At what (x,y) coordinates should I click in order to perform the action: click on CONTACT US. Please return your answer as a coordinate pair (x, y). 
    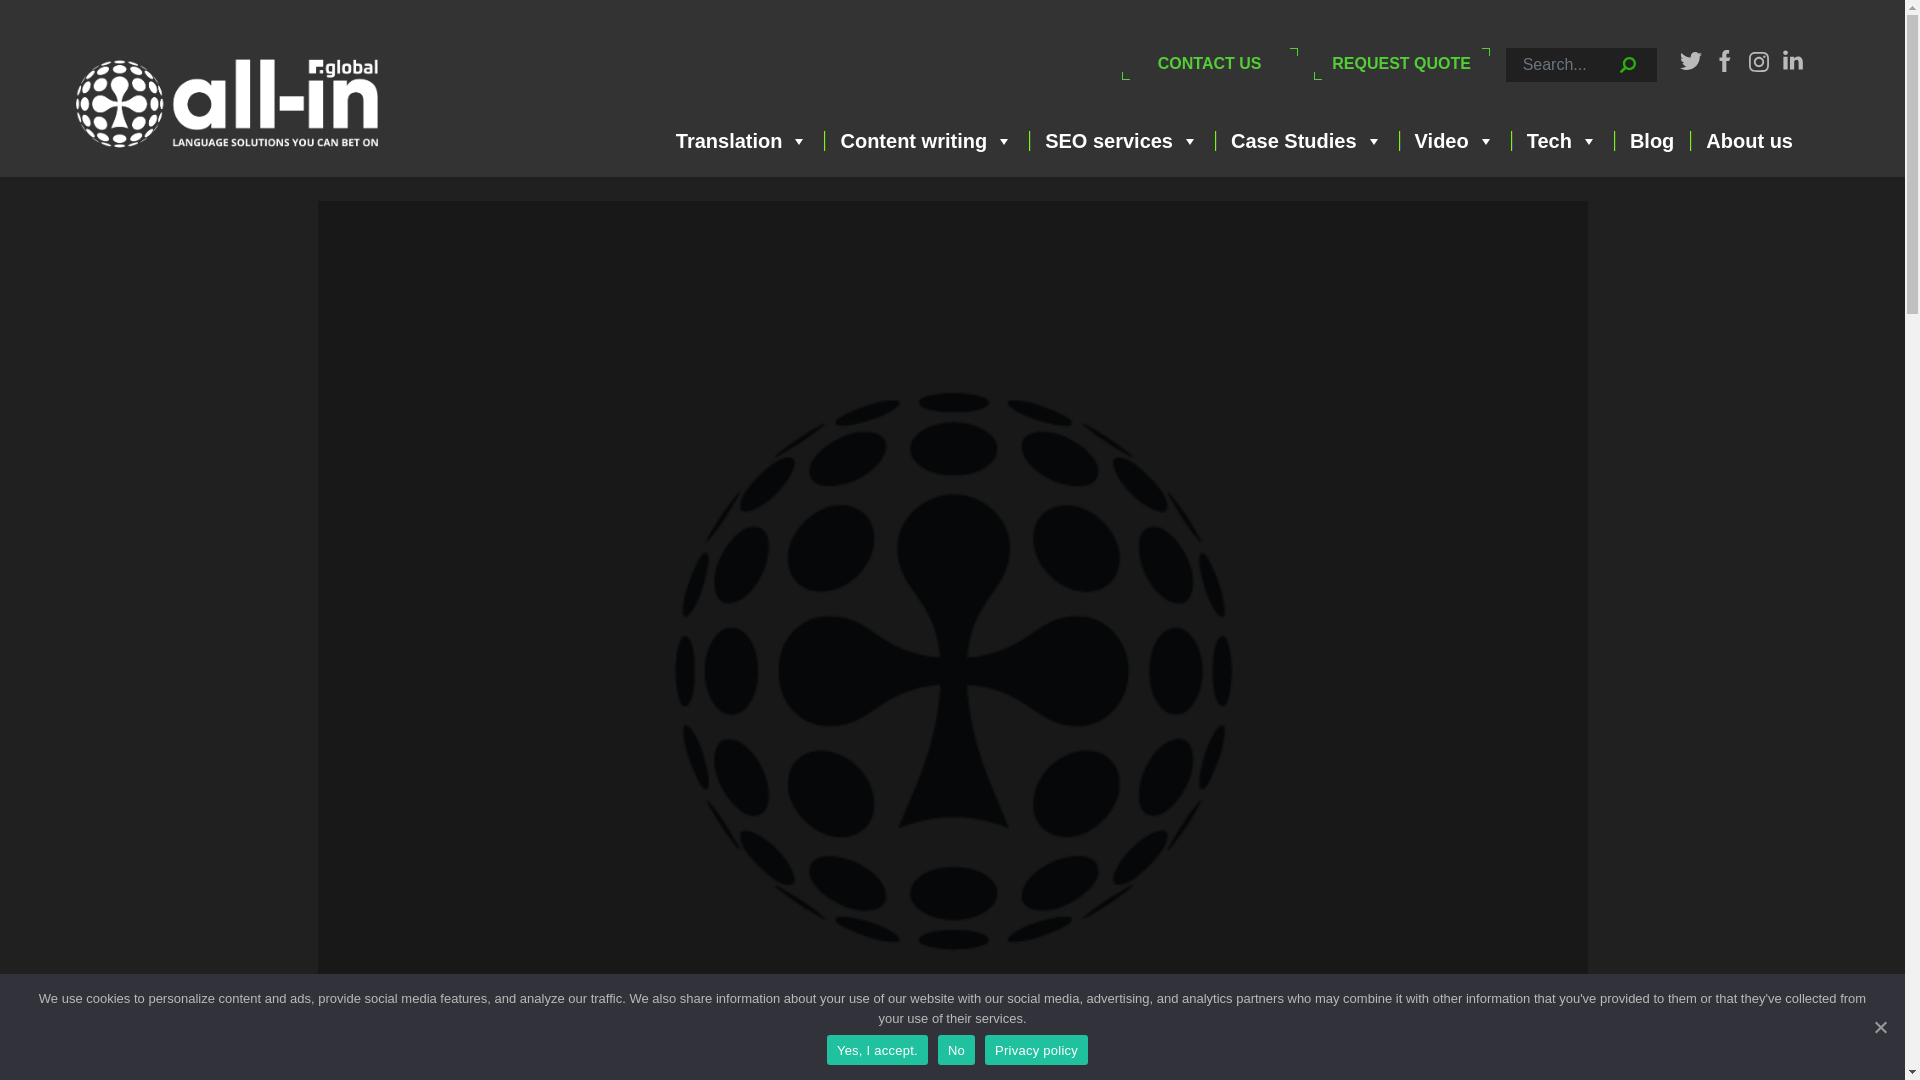
    Looking at the image, I should click on (1209, 63).